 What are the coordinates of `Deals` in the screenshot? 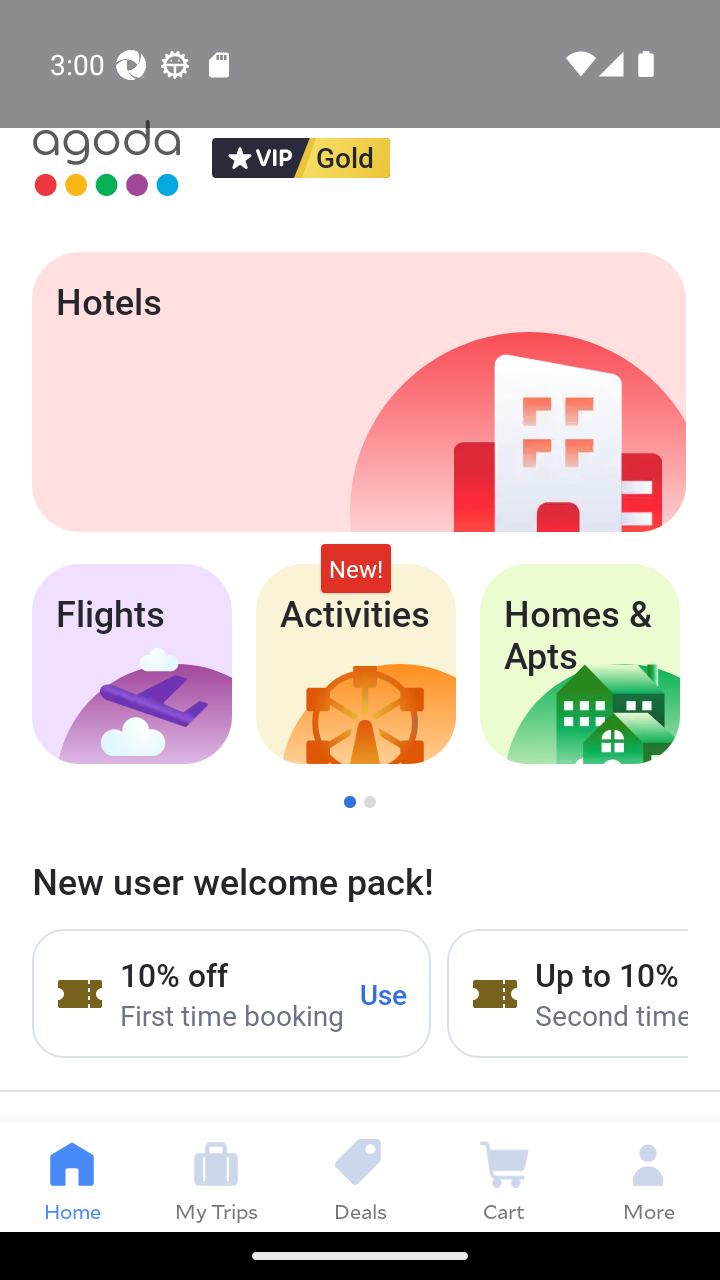 It's located at (360, 1176).